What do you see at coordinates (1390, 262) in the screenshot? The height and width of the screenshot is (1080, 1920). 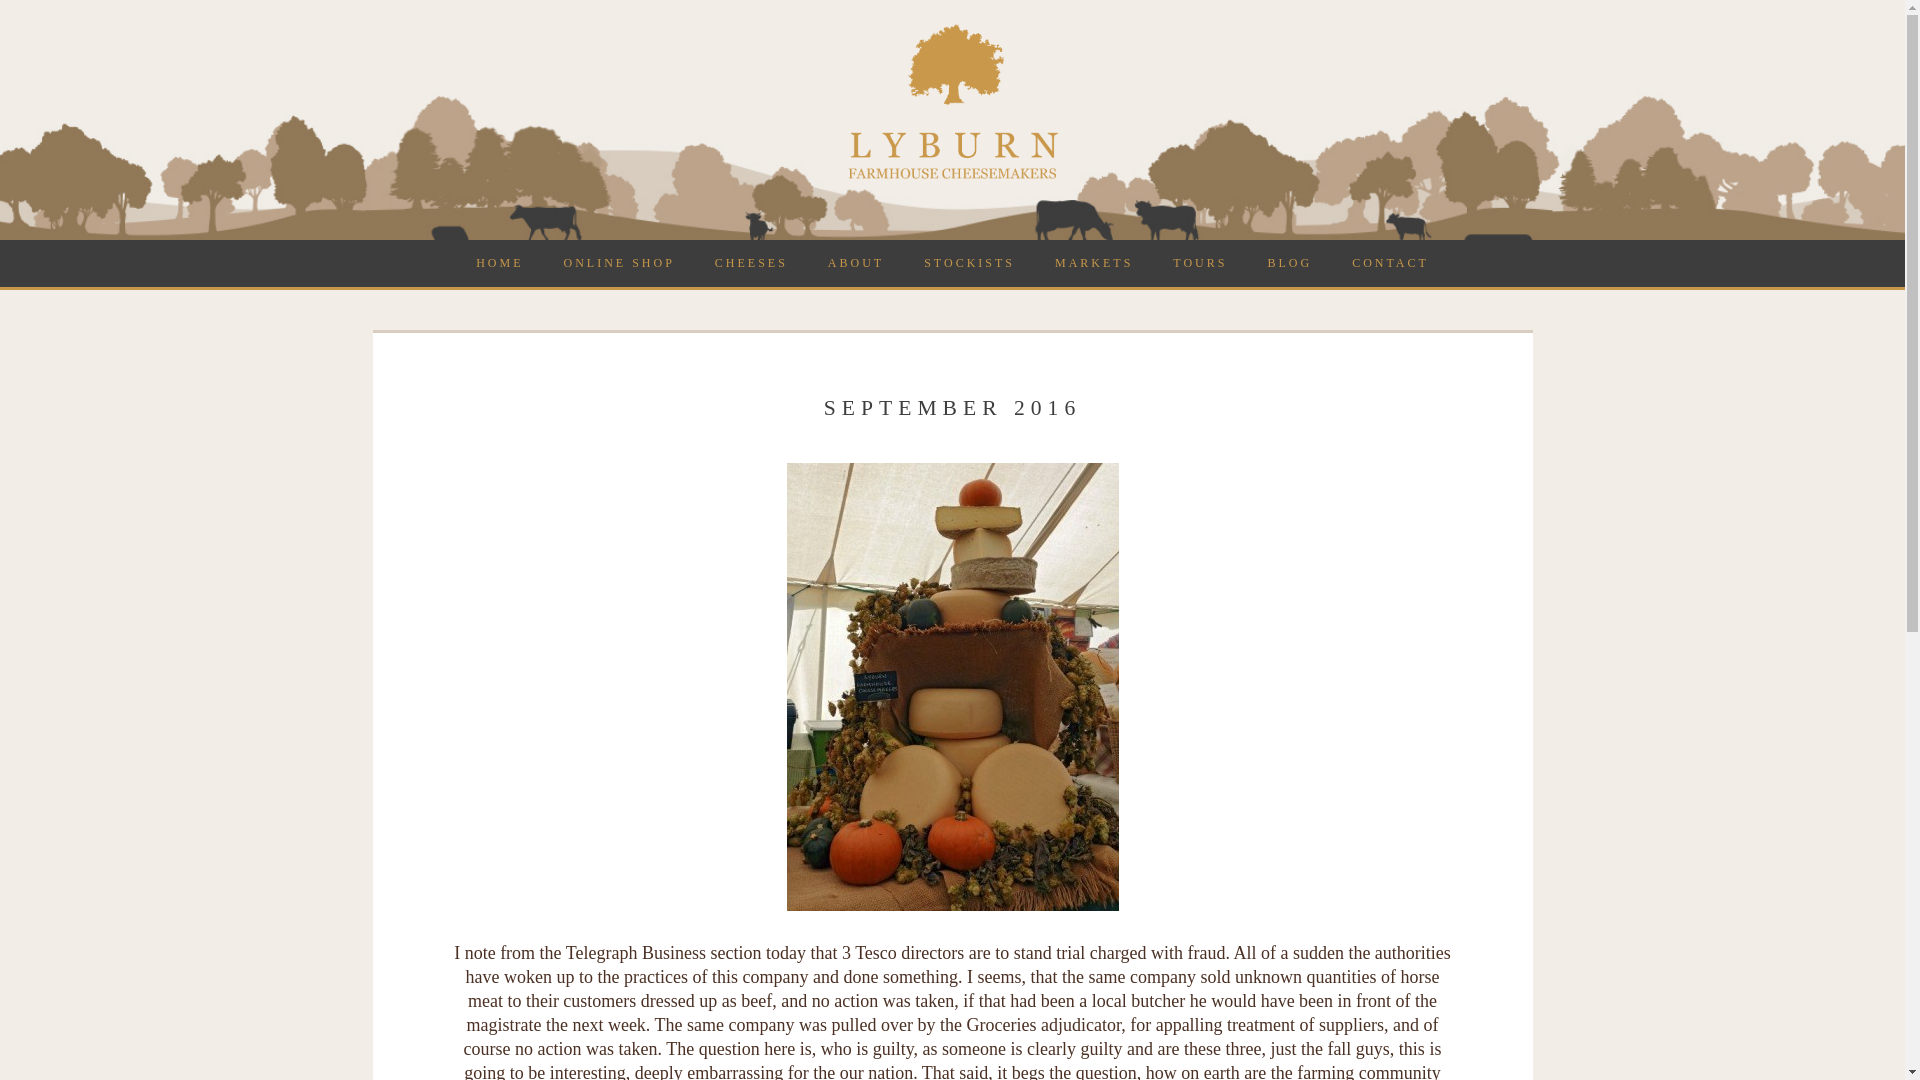 I see `Contact` at bounding box center [1390, 262].